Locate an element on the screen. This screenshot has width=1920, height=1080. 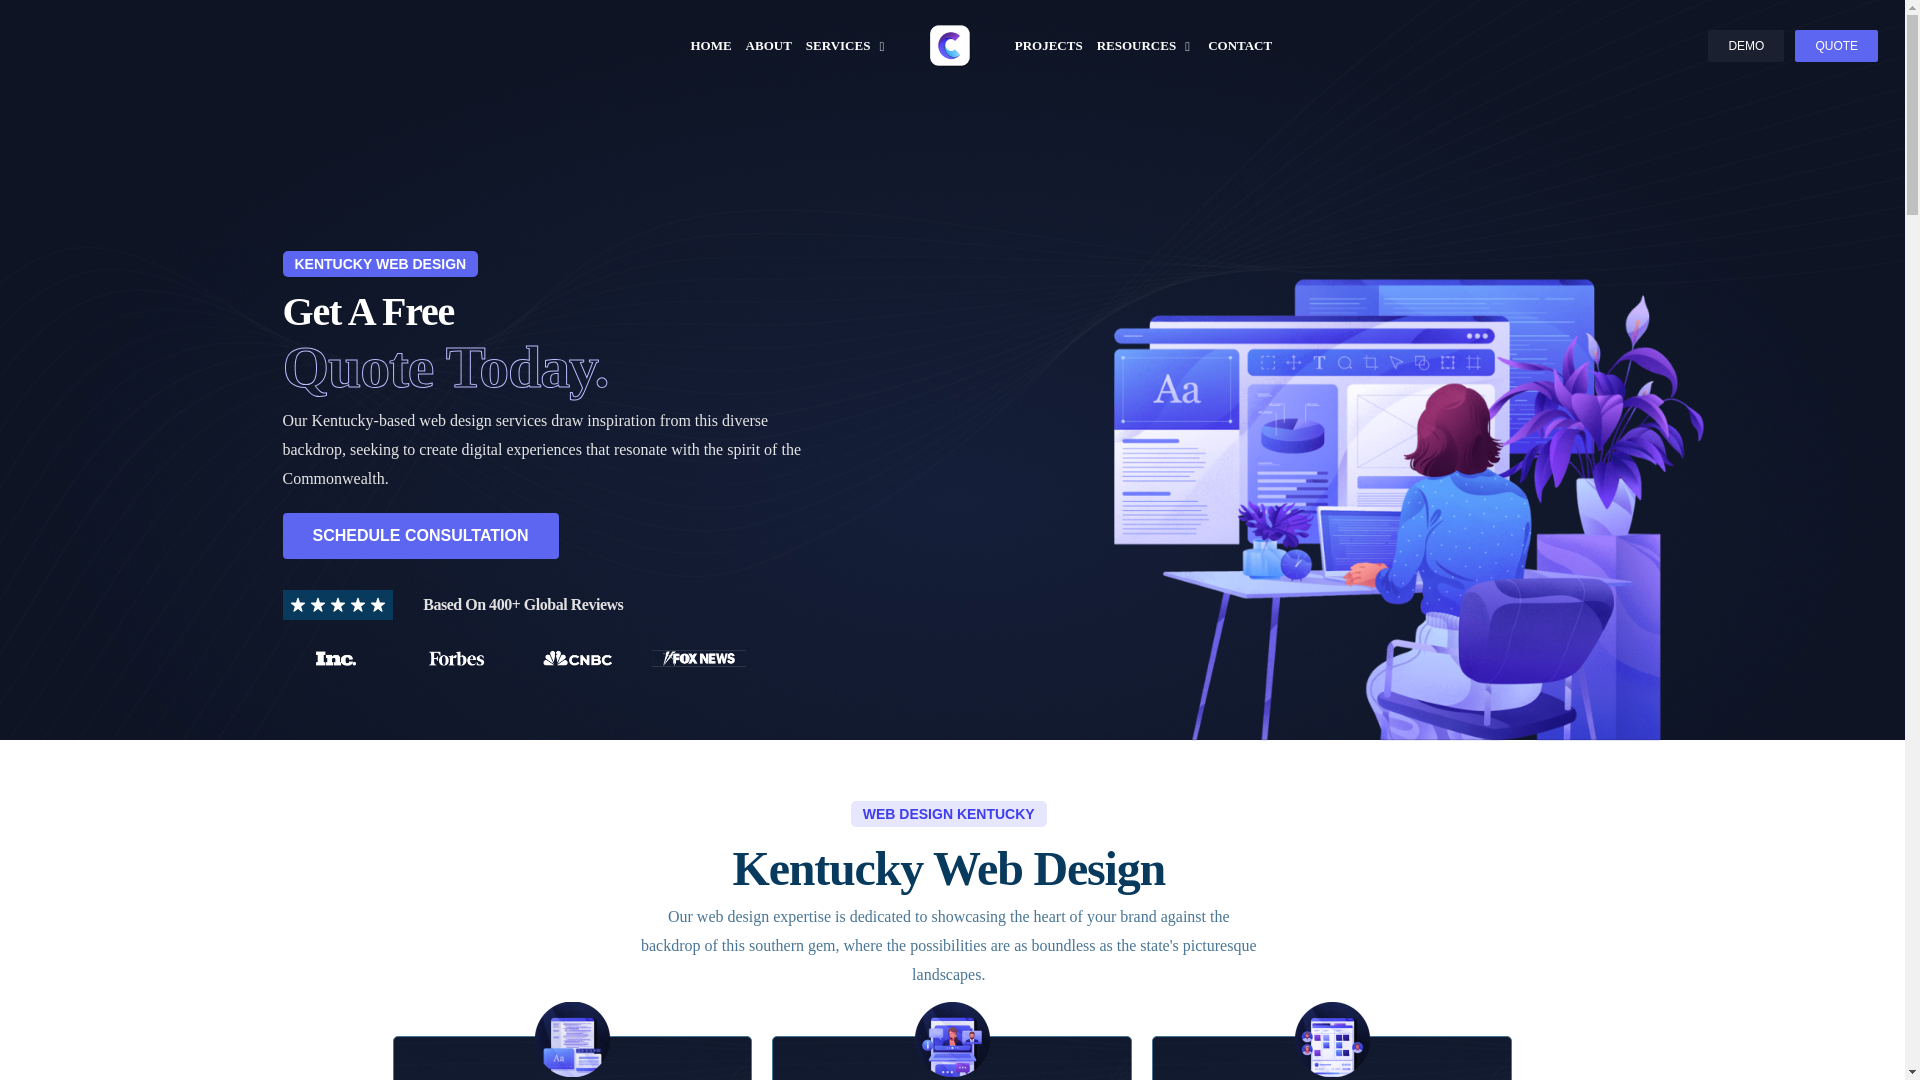
RESOURCES is located at coordinates (1136, 46).